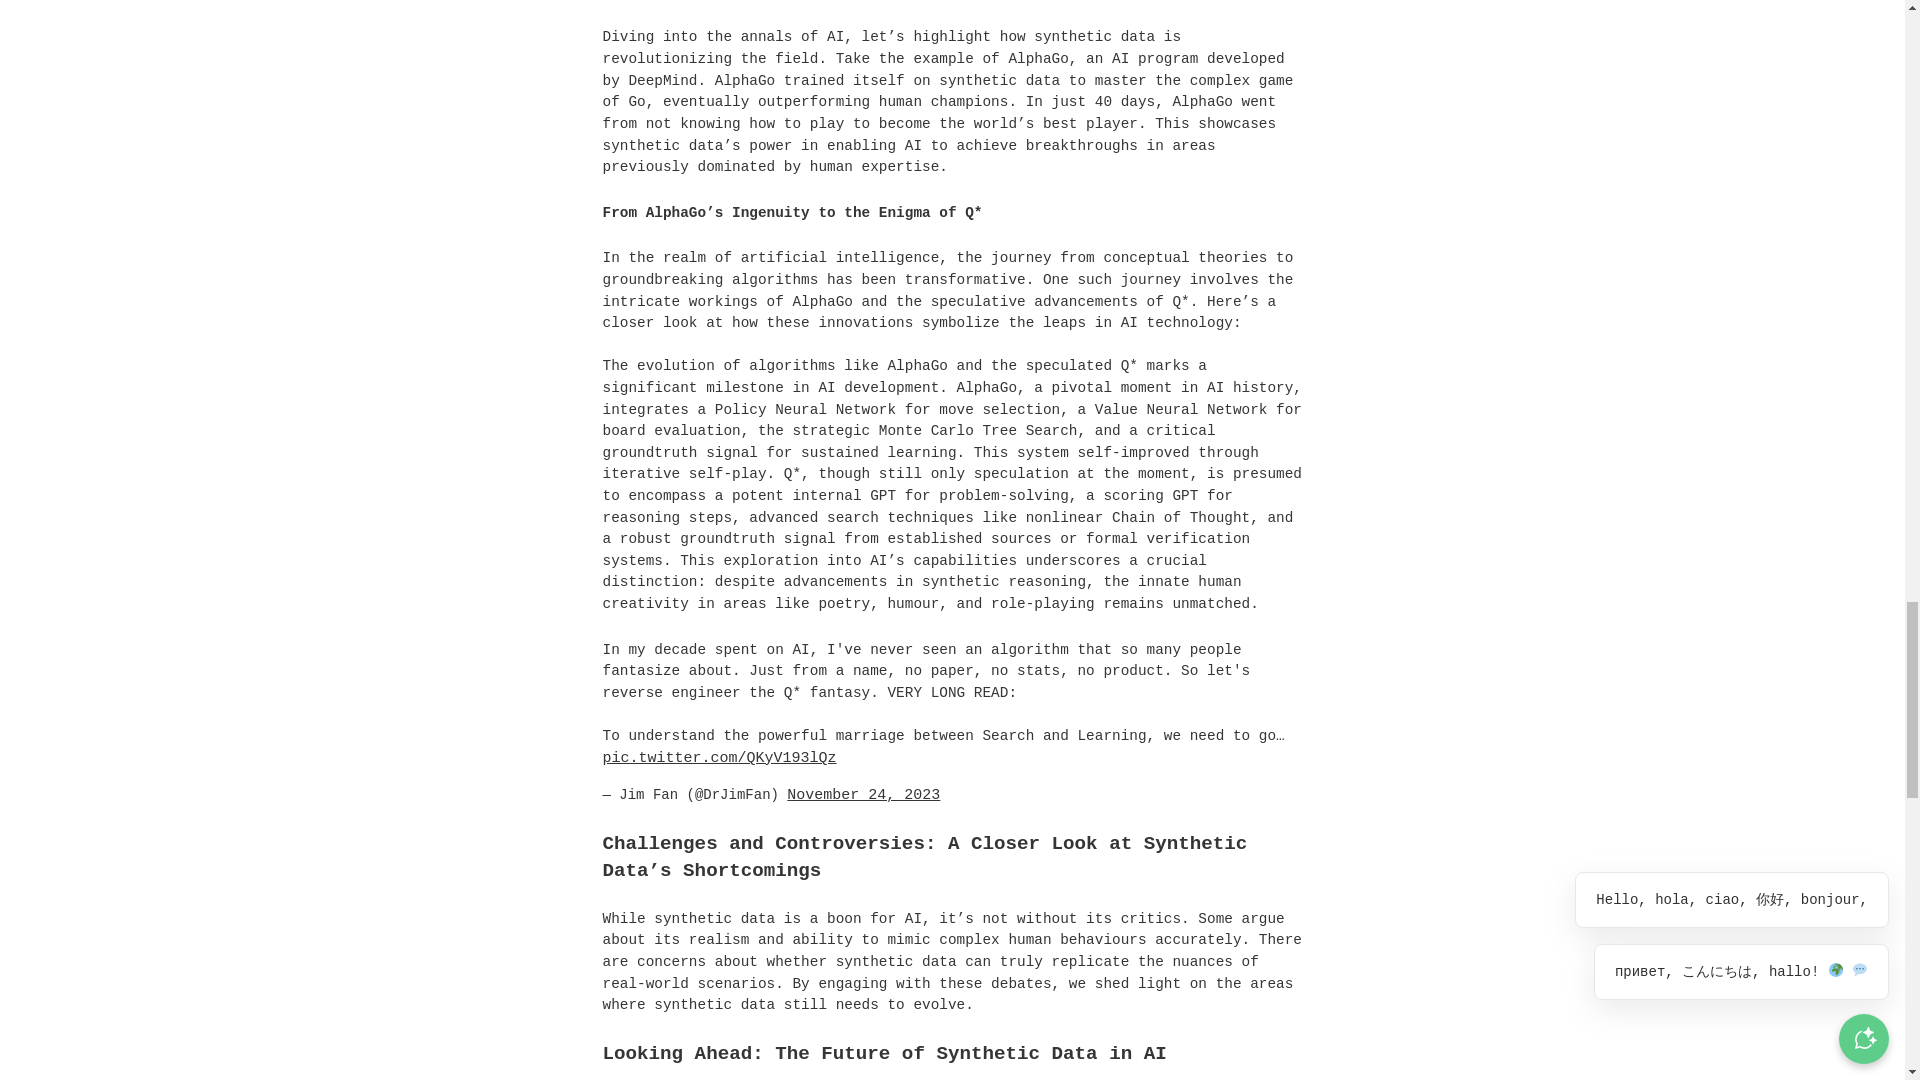 This screenshot has height=1080, width=1920. Describe the element at coordinates (864, 795) in the screenshot. I see `November 24, 2023` at that location.